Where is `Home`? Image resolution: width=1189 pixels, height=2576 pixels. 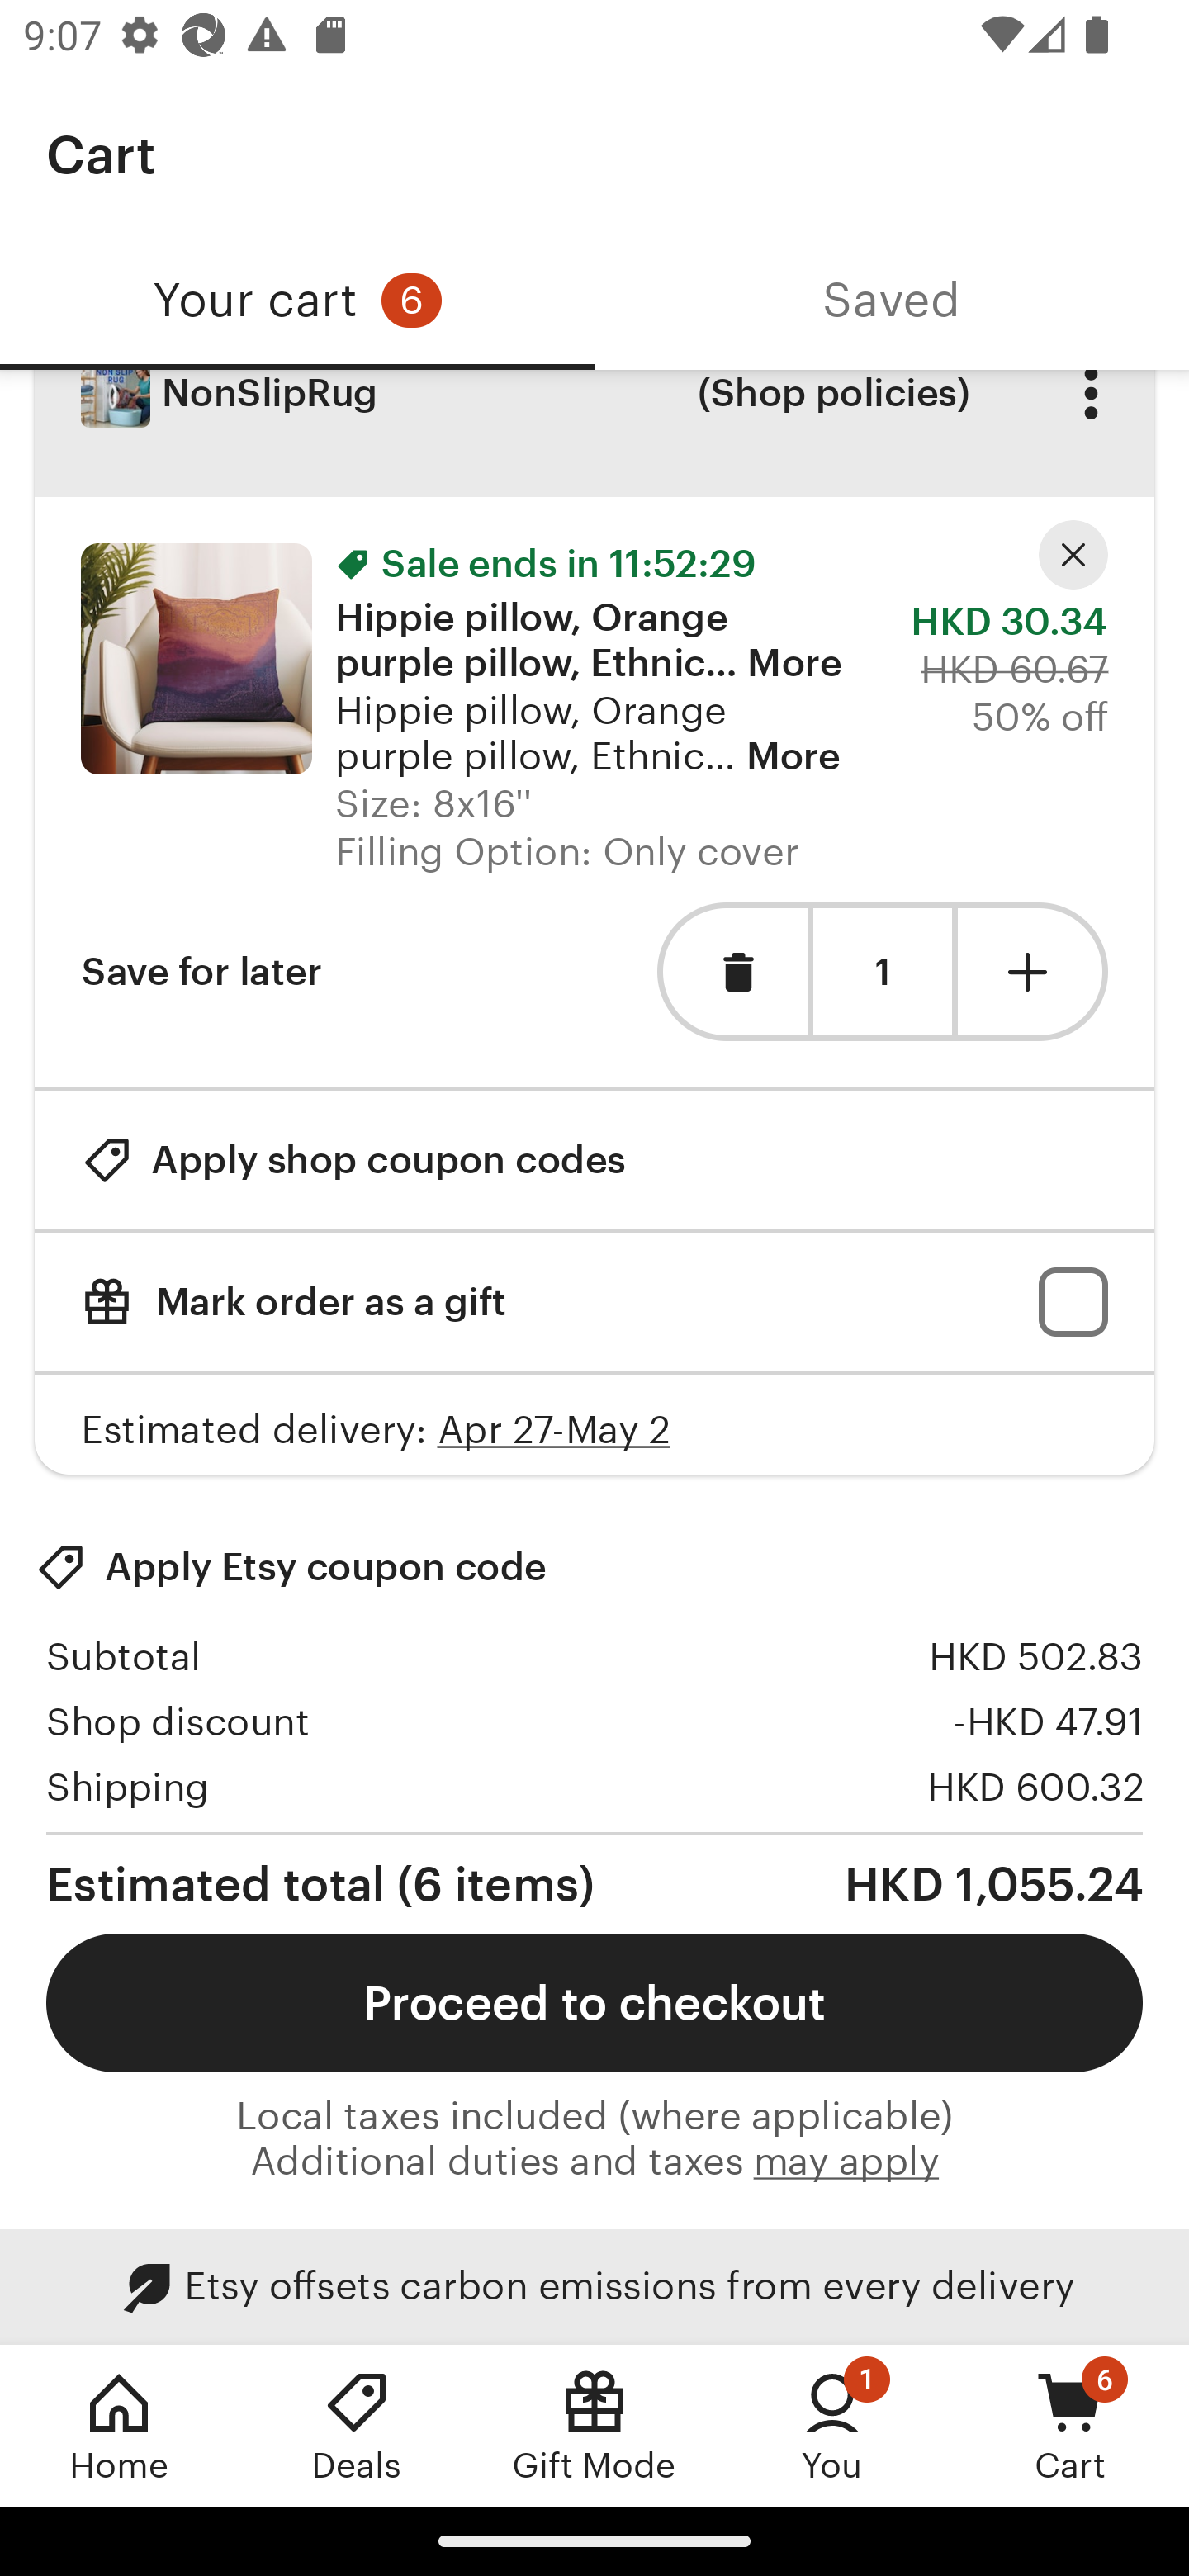 Home is located at coordinates (119, 2425).